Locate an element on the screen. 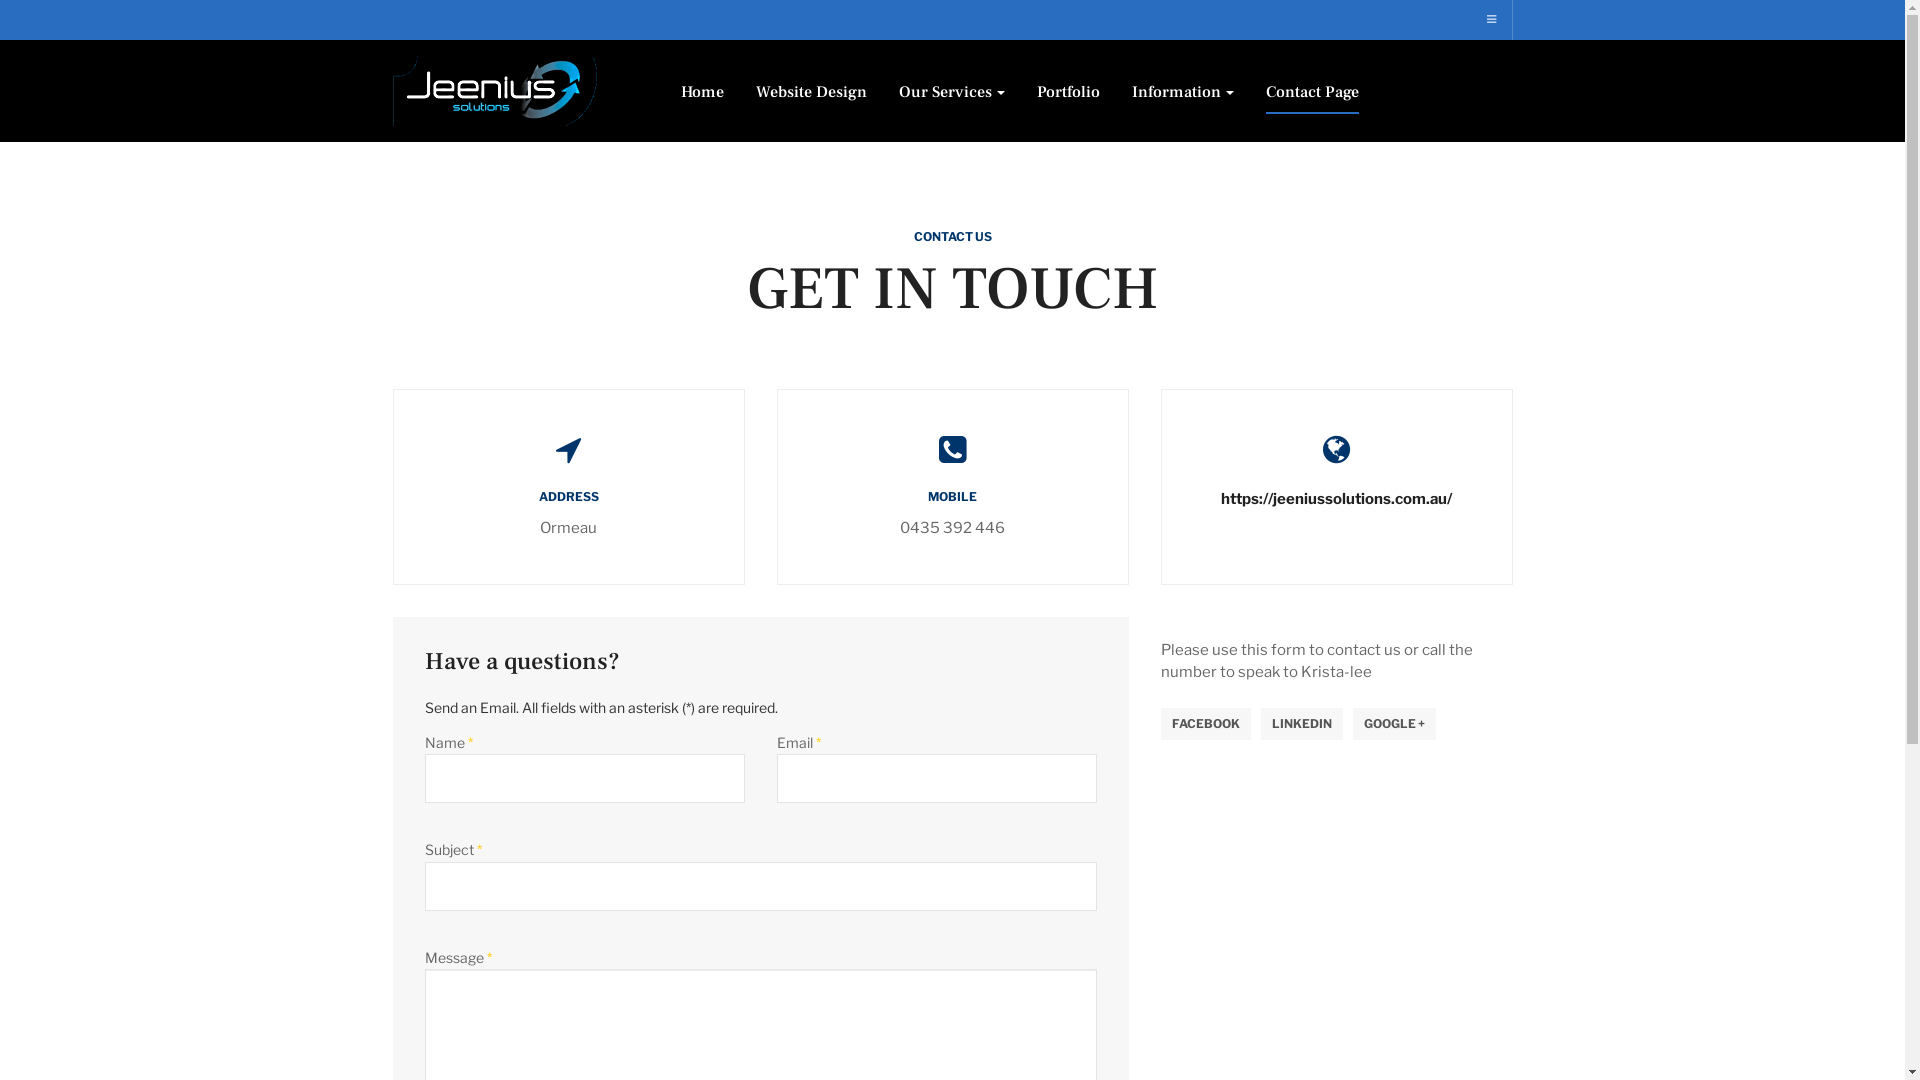 This screenshot has height=1080, width=1920. Contact Page is located at coordinates (1312, 92).